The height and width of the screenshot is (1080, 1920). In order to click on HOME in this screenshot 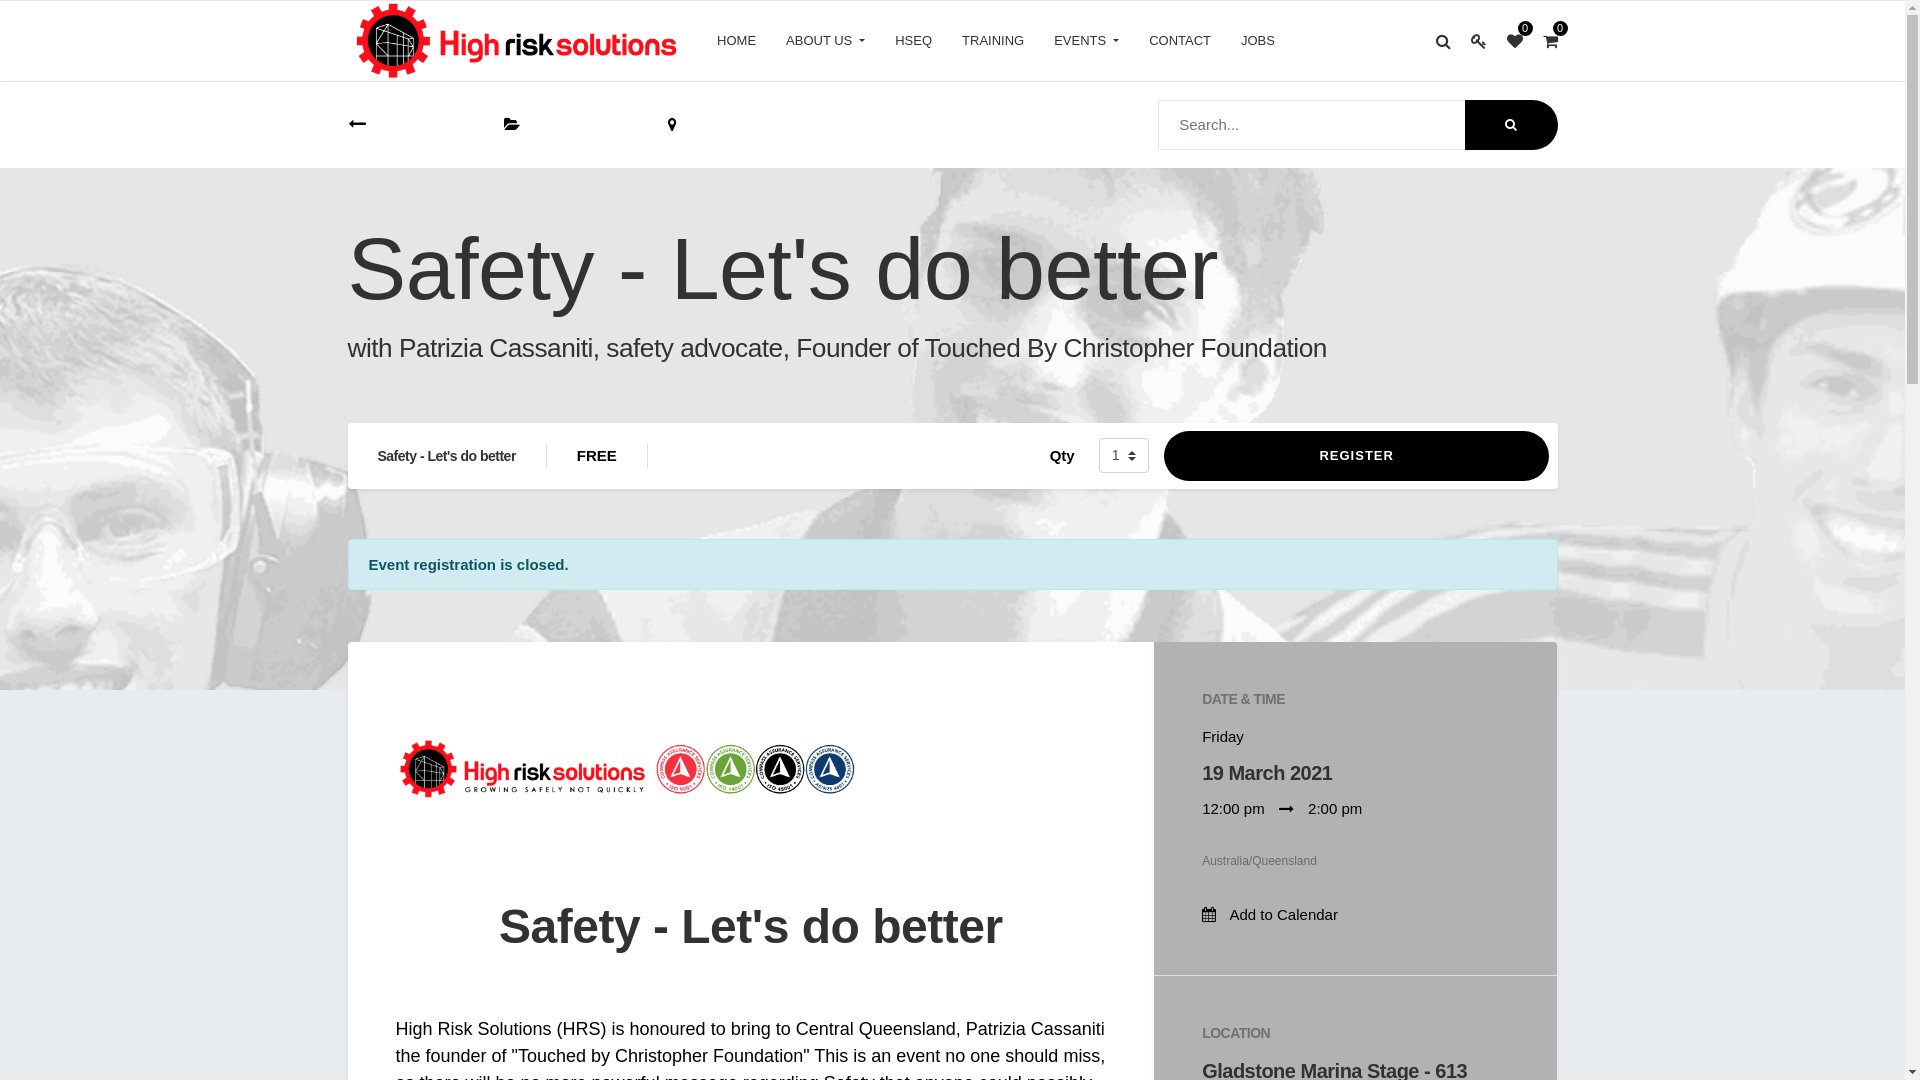, I will do `click(736, 41)`.